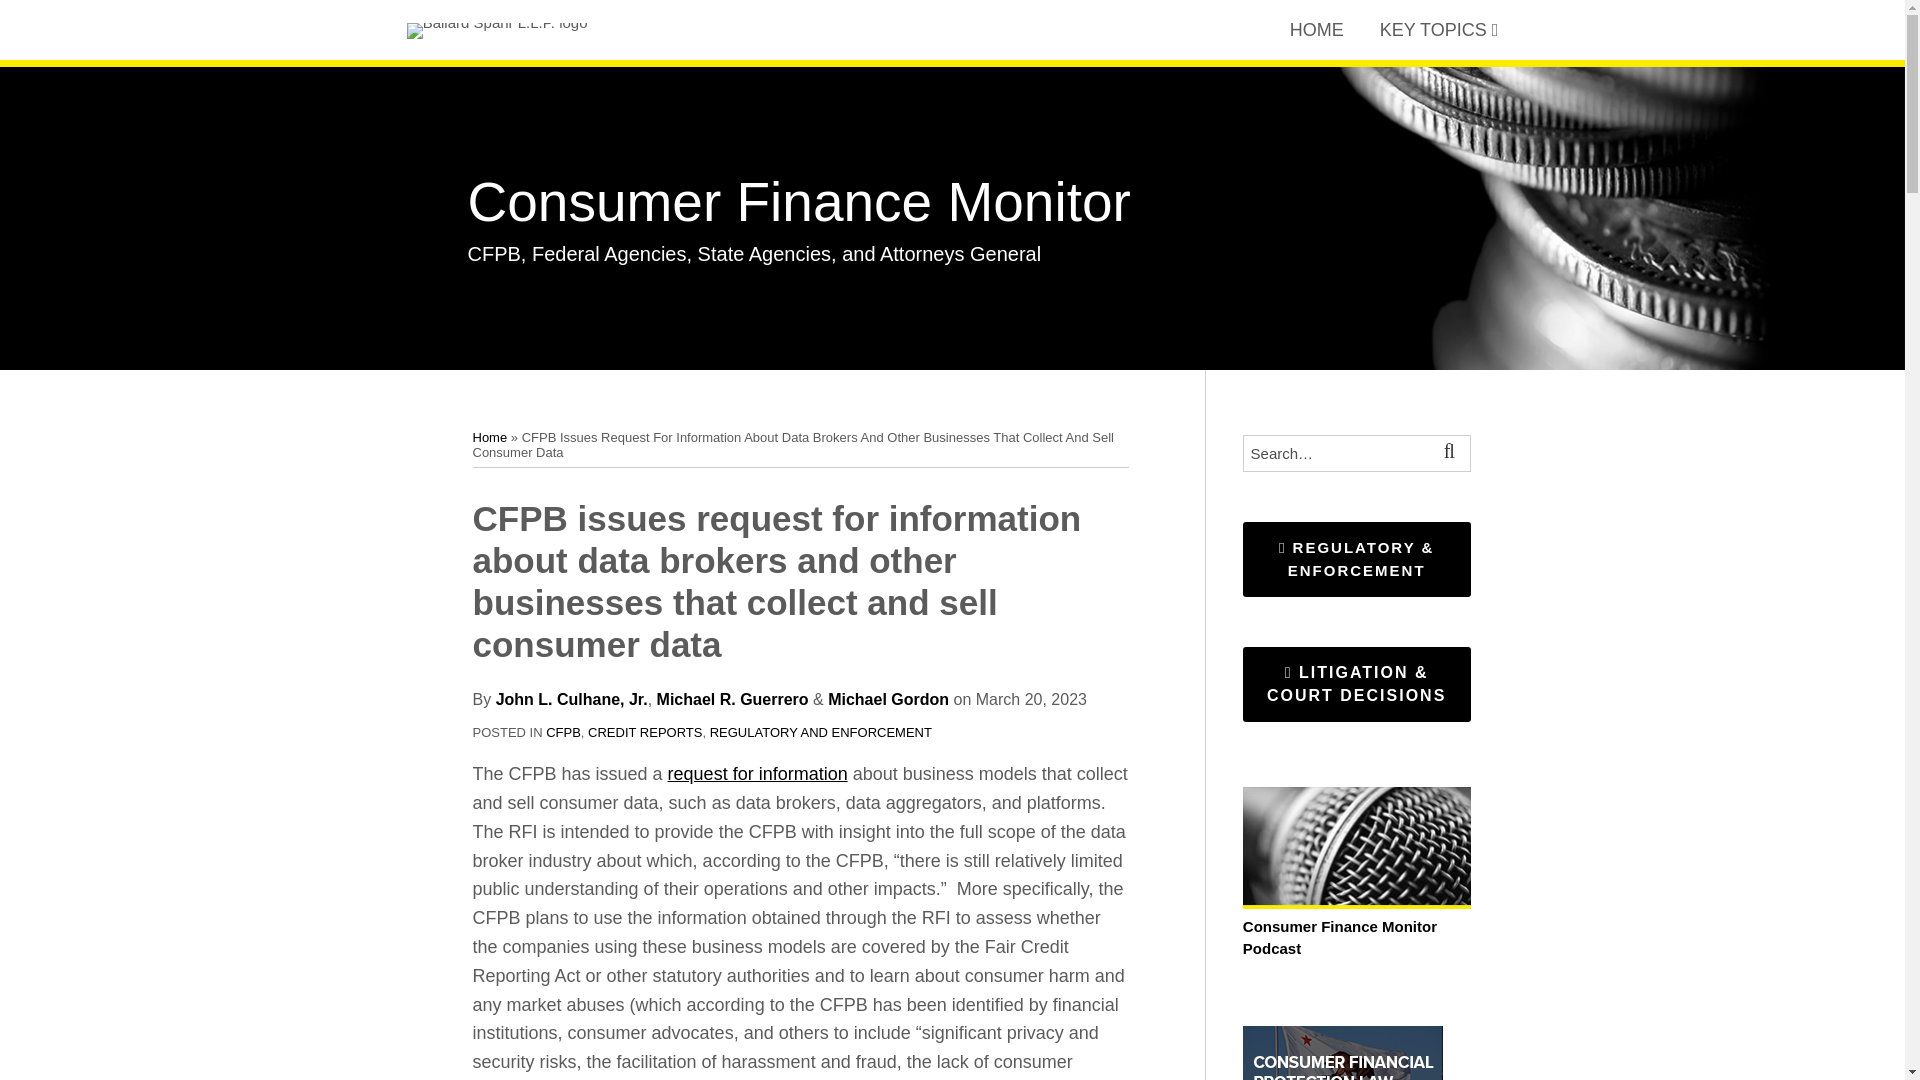 Image resolution: width=1920 pixels, height=1080 pixels. What do you see at coordinates (820, 732) in the screenshot?
I see `REGULATORY AND ENFORCEMENT` at bounding box center [820, 732].